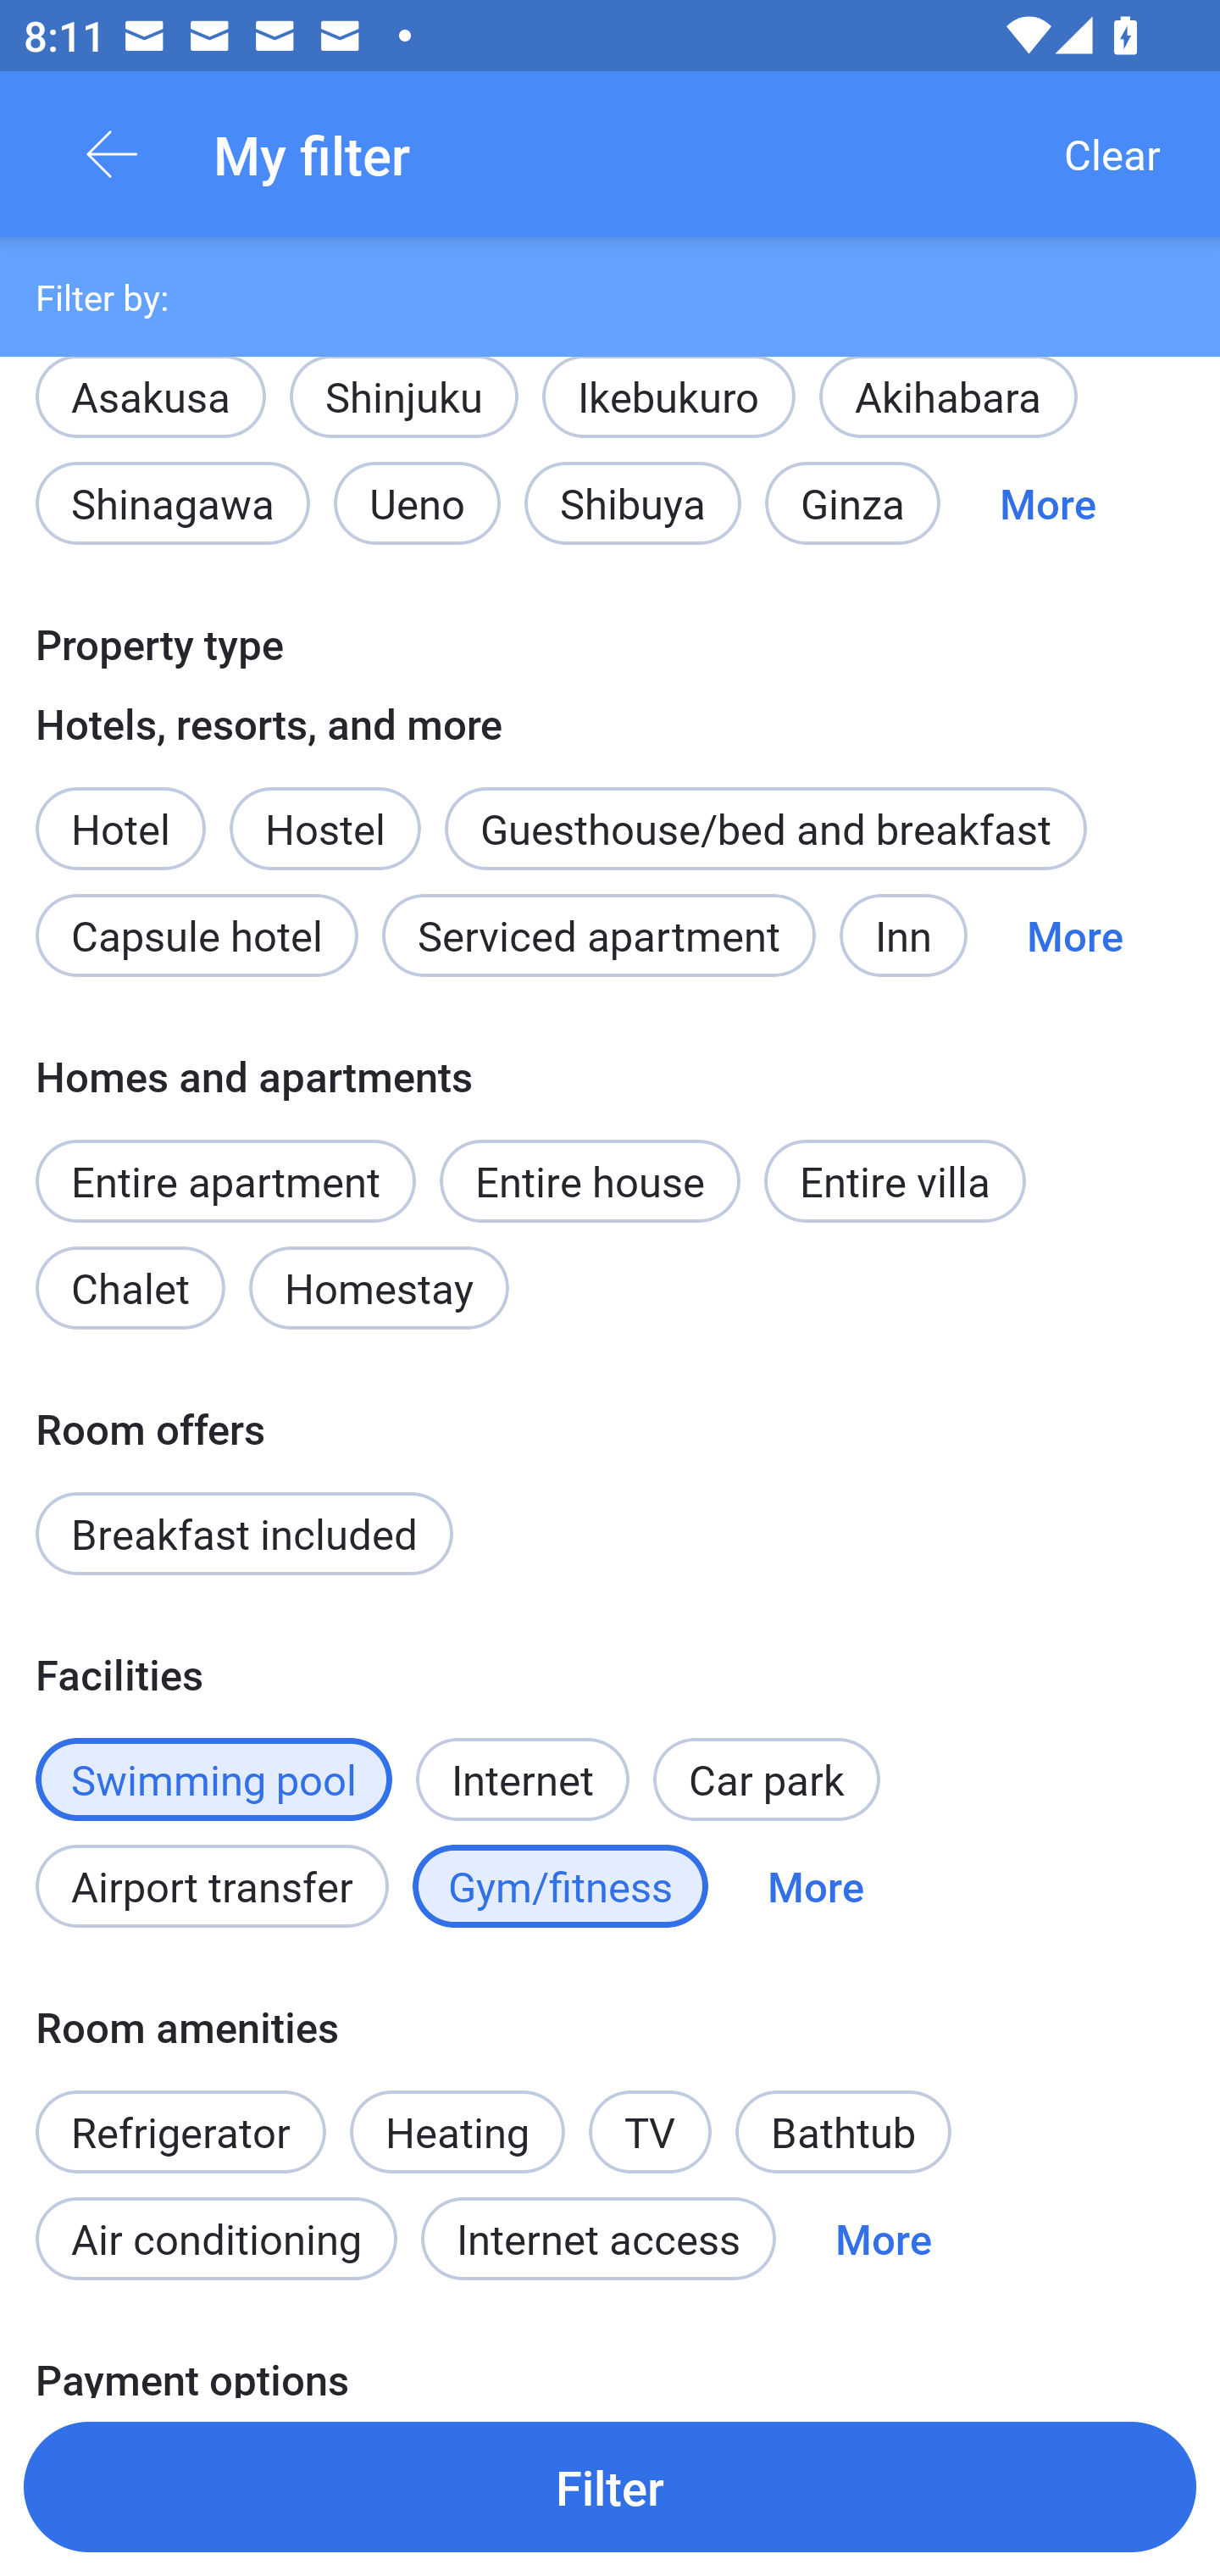 This screenshot has width=1220, height=2576. Describe the element at coordinates (1047, 503) in the screenshot. I see `More` at that location.